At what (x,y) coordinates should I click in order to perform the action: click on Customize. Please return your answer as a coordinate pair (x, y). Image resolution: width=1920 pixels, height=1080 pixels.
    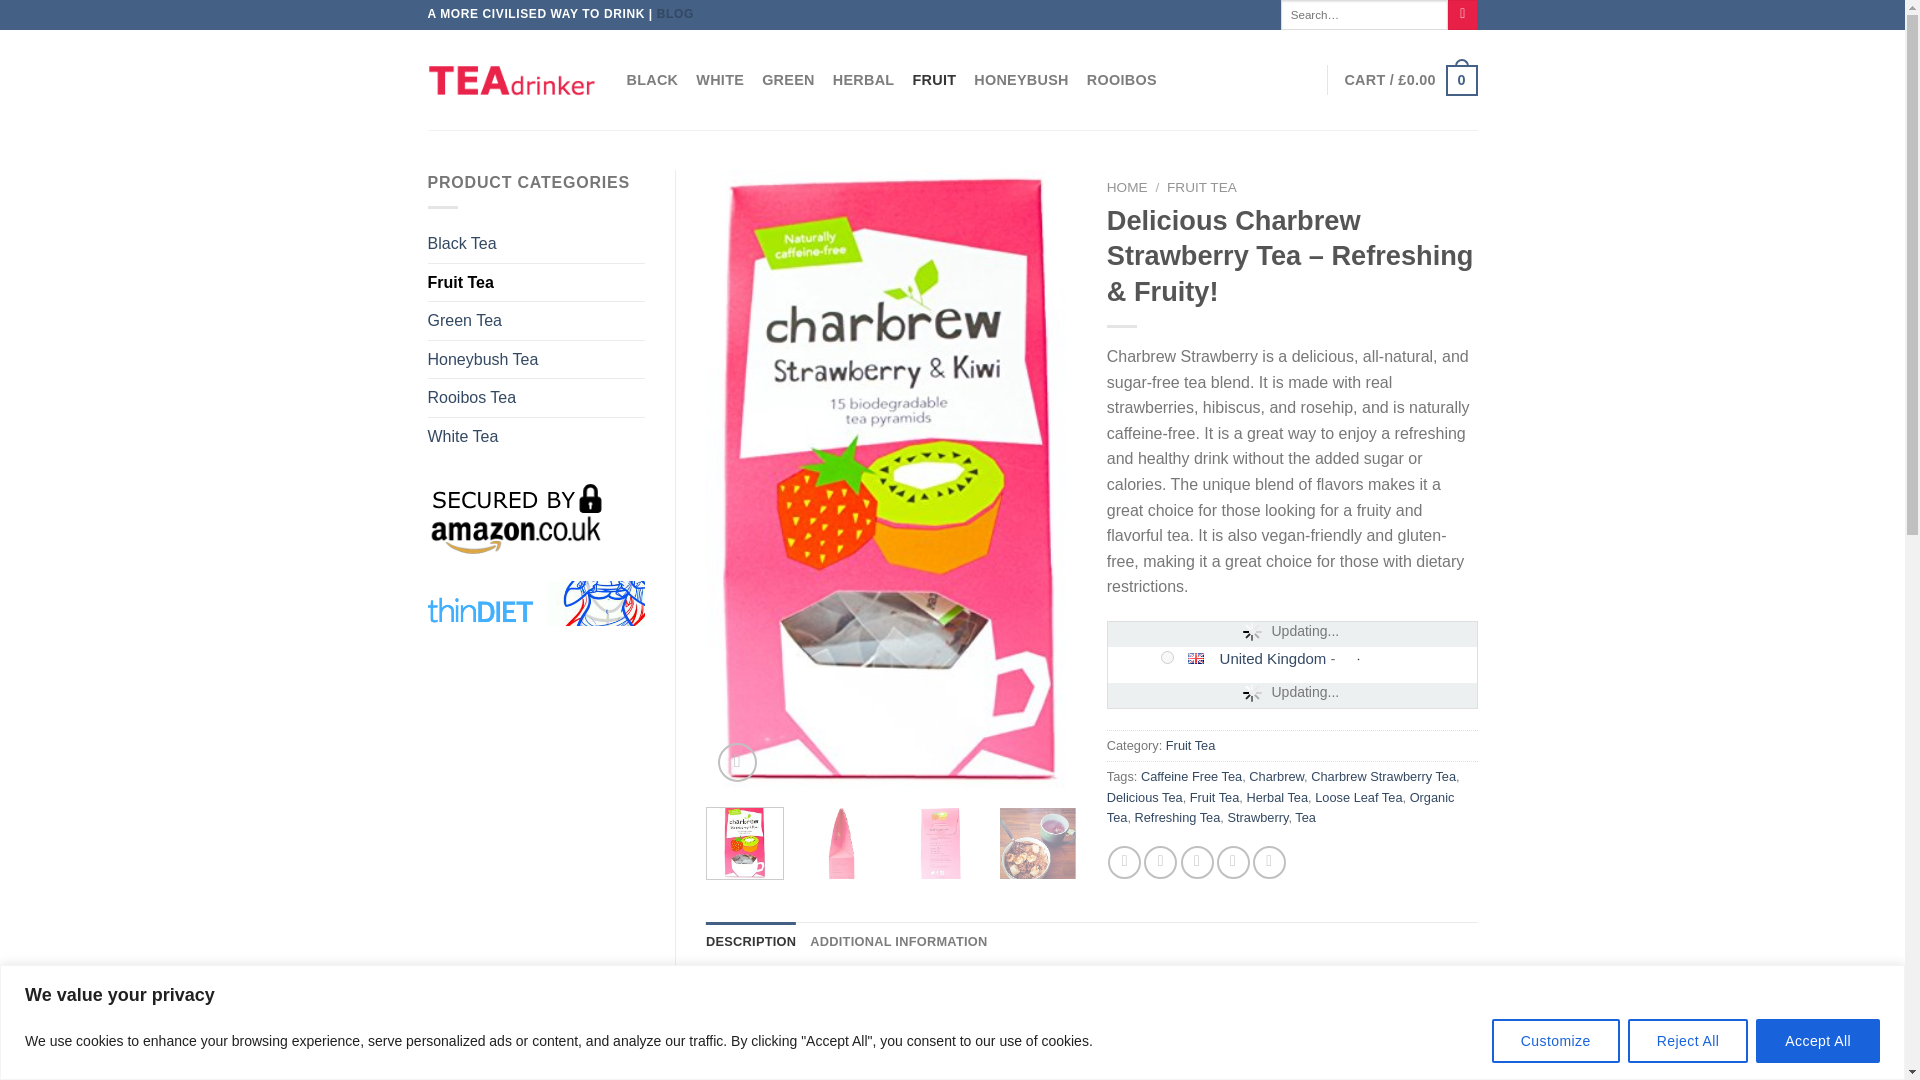
    Looking at the image, I should click on (1556, 1040).